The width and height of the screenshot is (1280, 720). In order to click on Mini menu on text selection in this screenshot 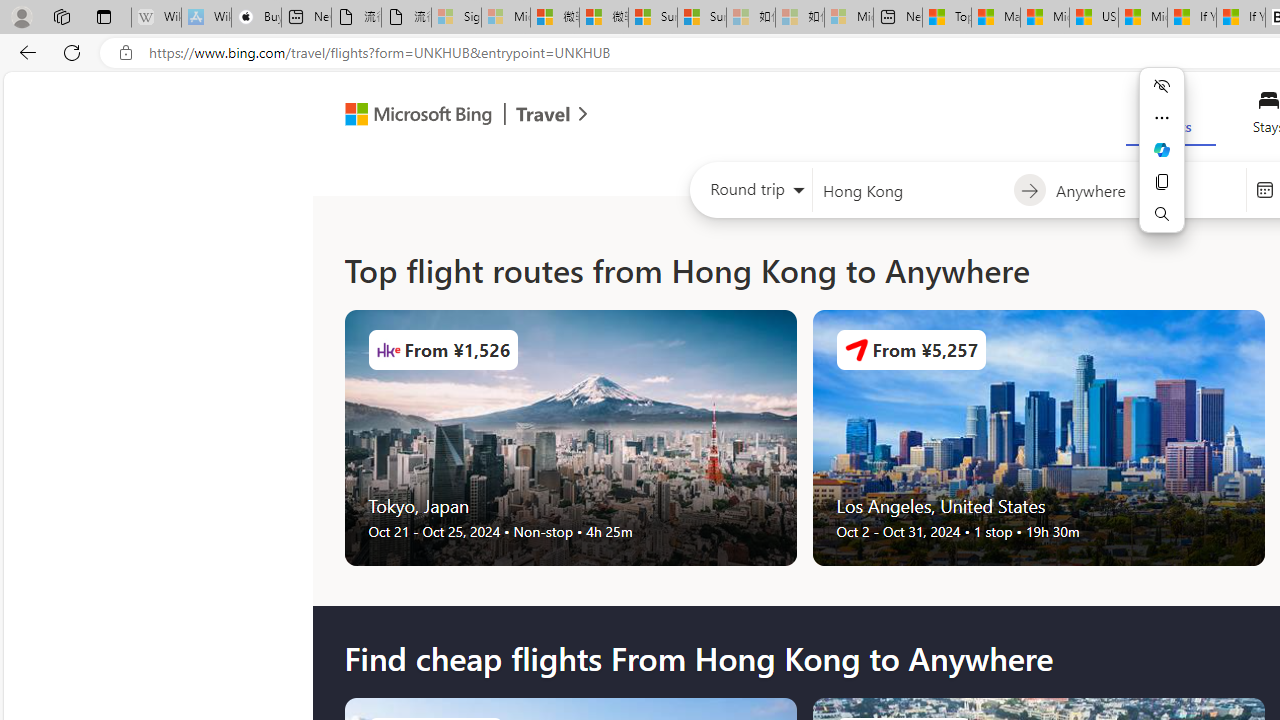, I will do `click(1162, 149)`.